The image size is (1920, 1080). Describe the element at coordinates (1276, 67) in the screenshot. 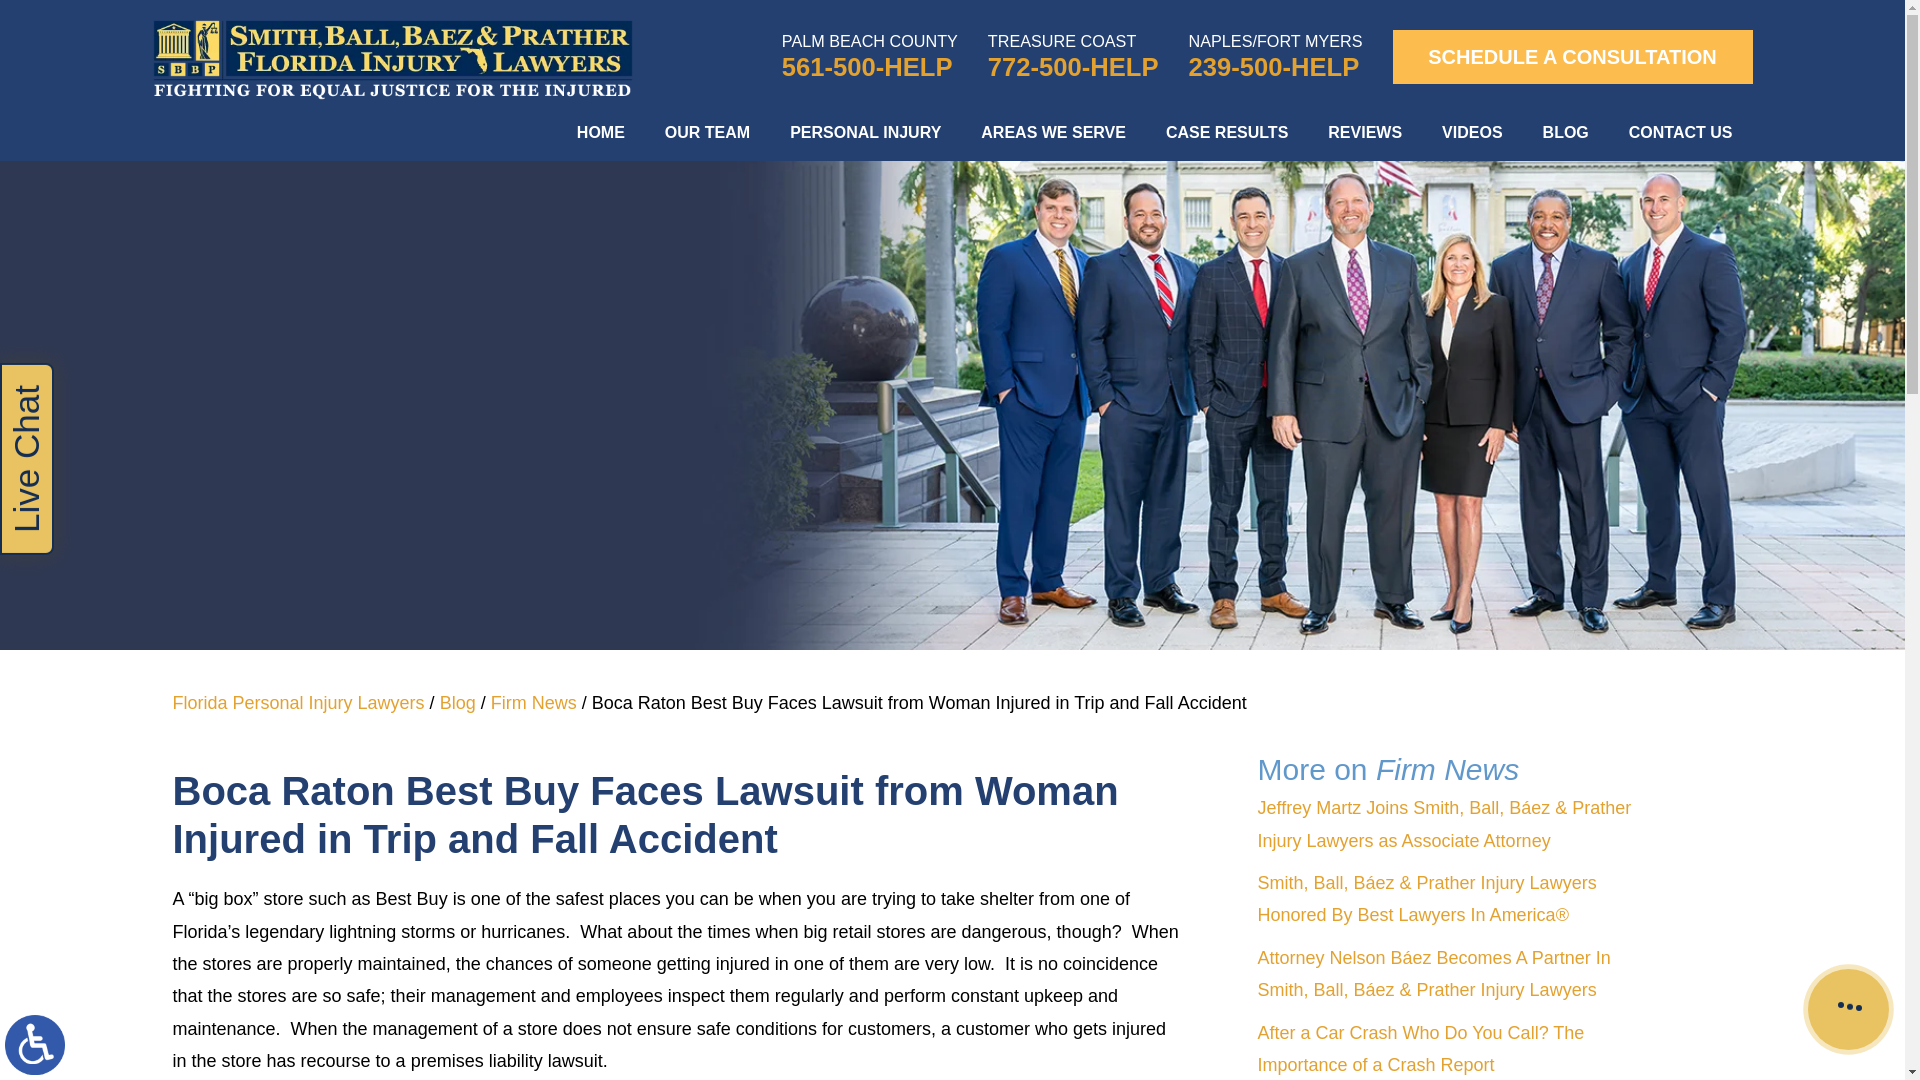

I see `239-500-HELP` at that location.